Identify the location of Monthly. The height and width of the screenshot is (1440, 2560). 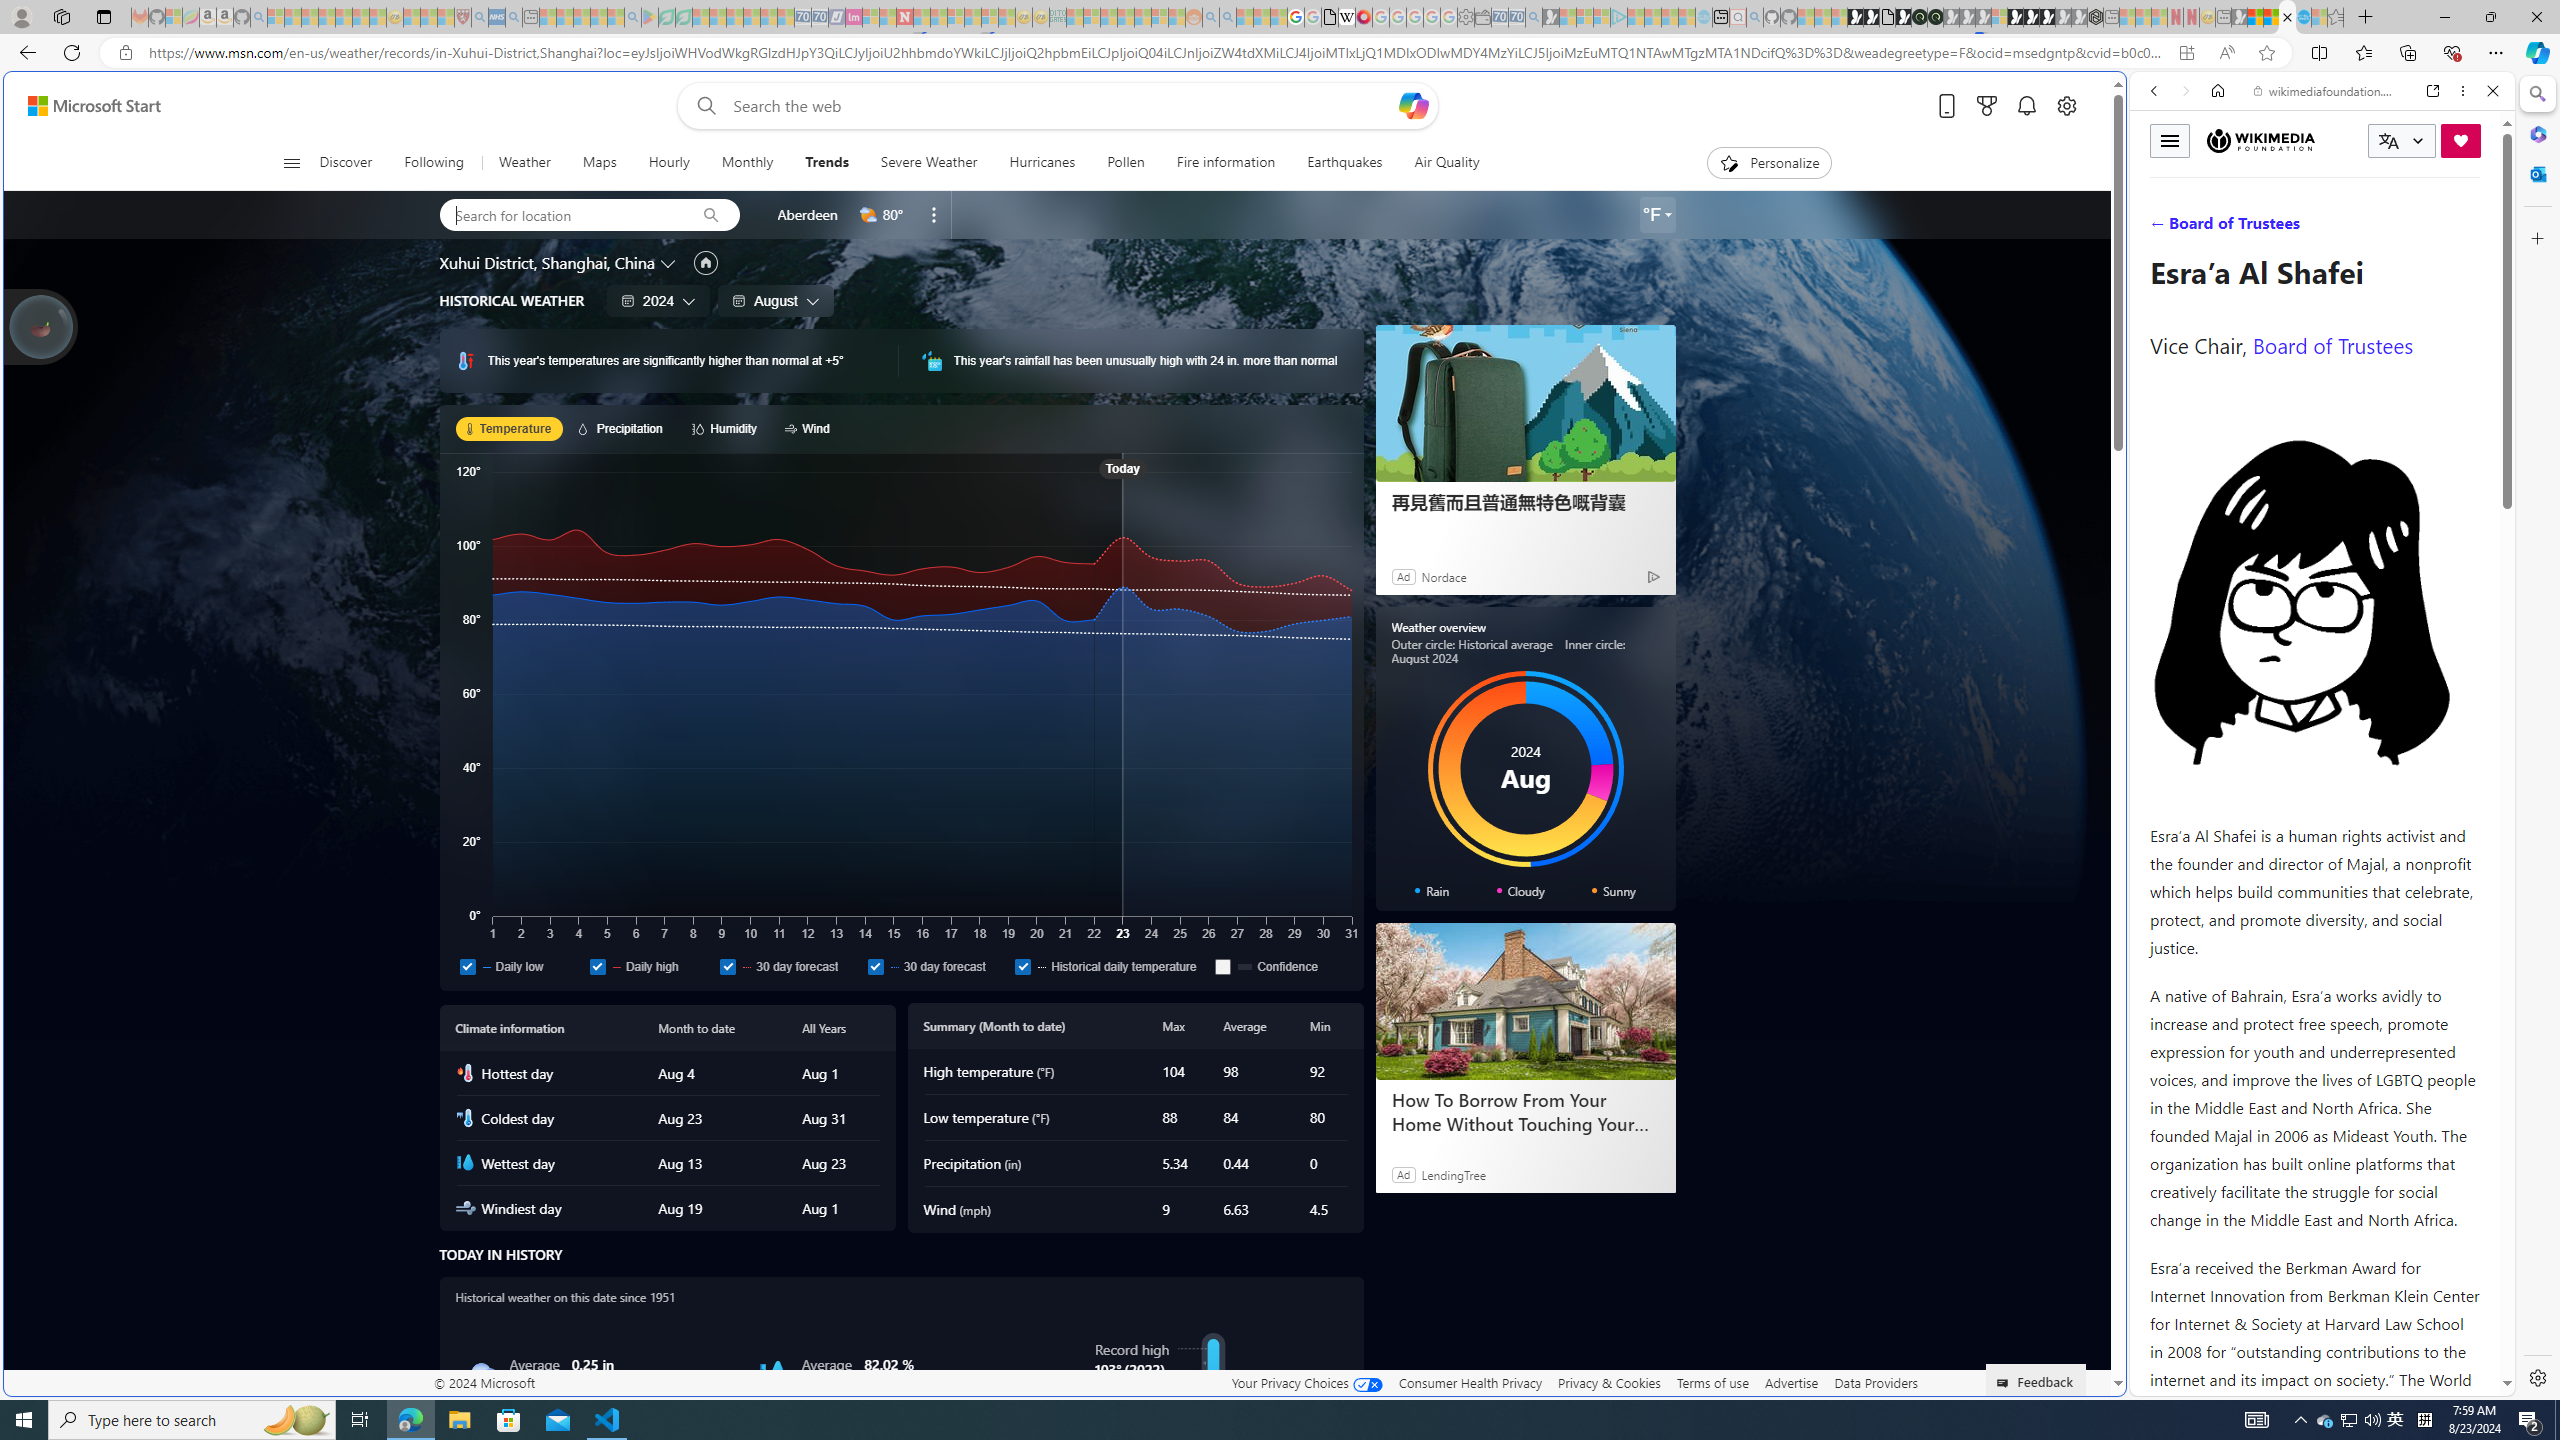
(747, 163).